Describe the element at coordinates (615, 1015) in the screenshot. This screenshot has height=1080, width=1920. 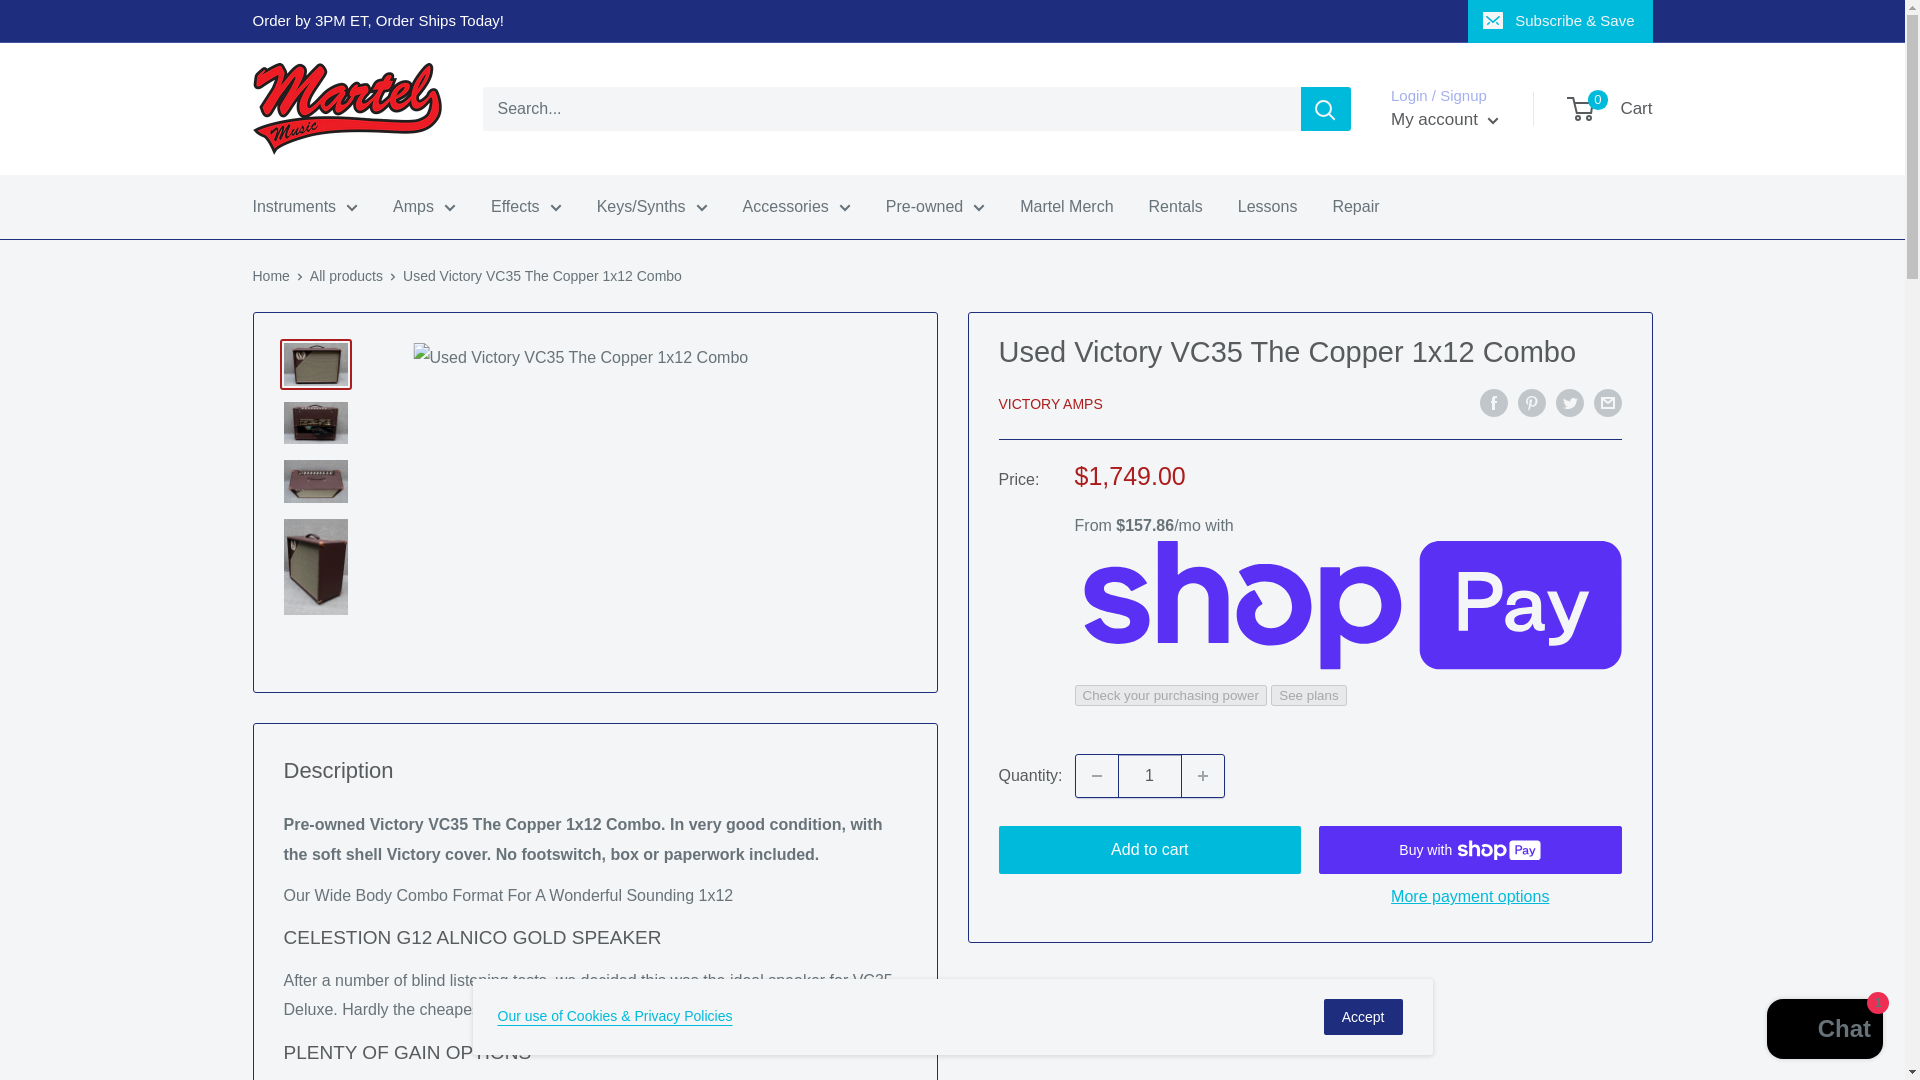
I see `Privacy Policy` at that location.